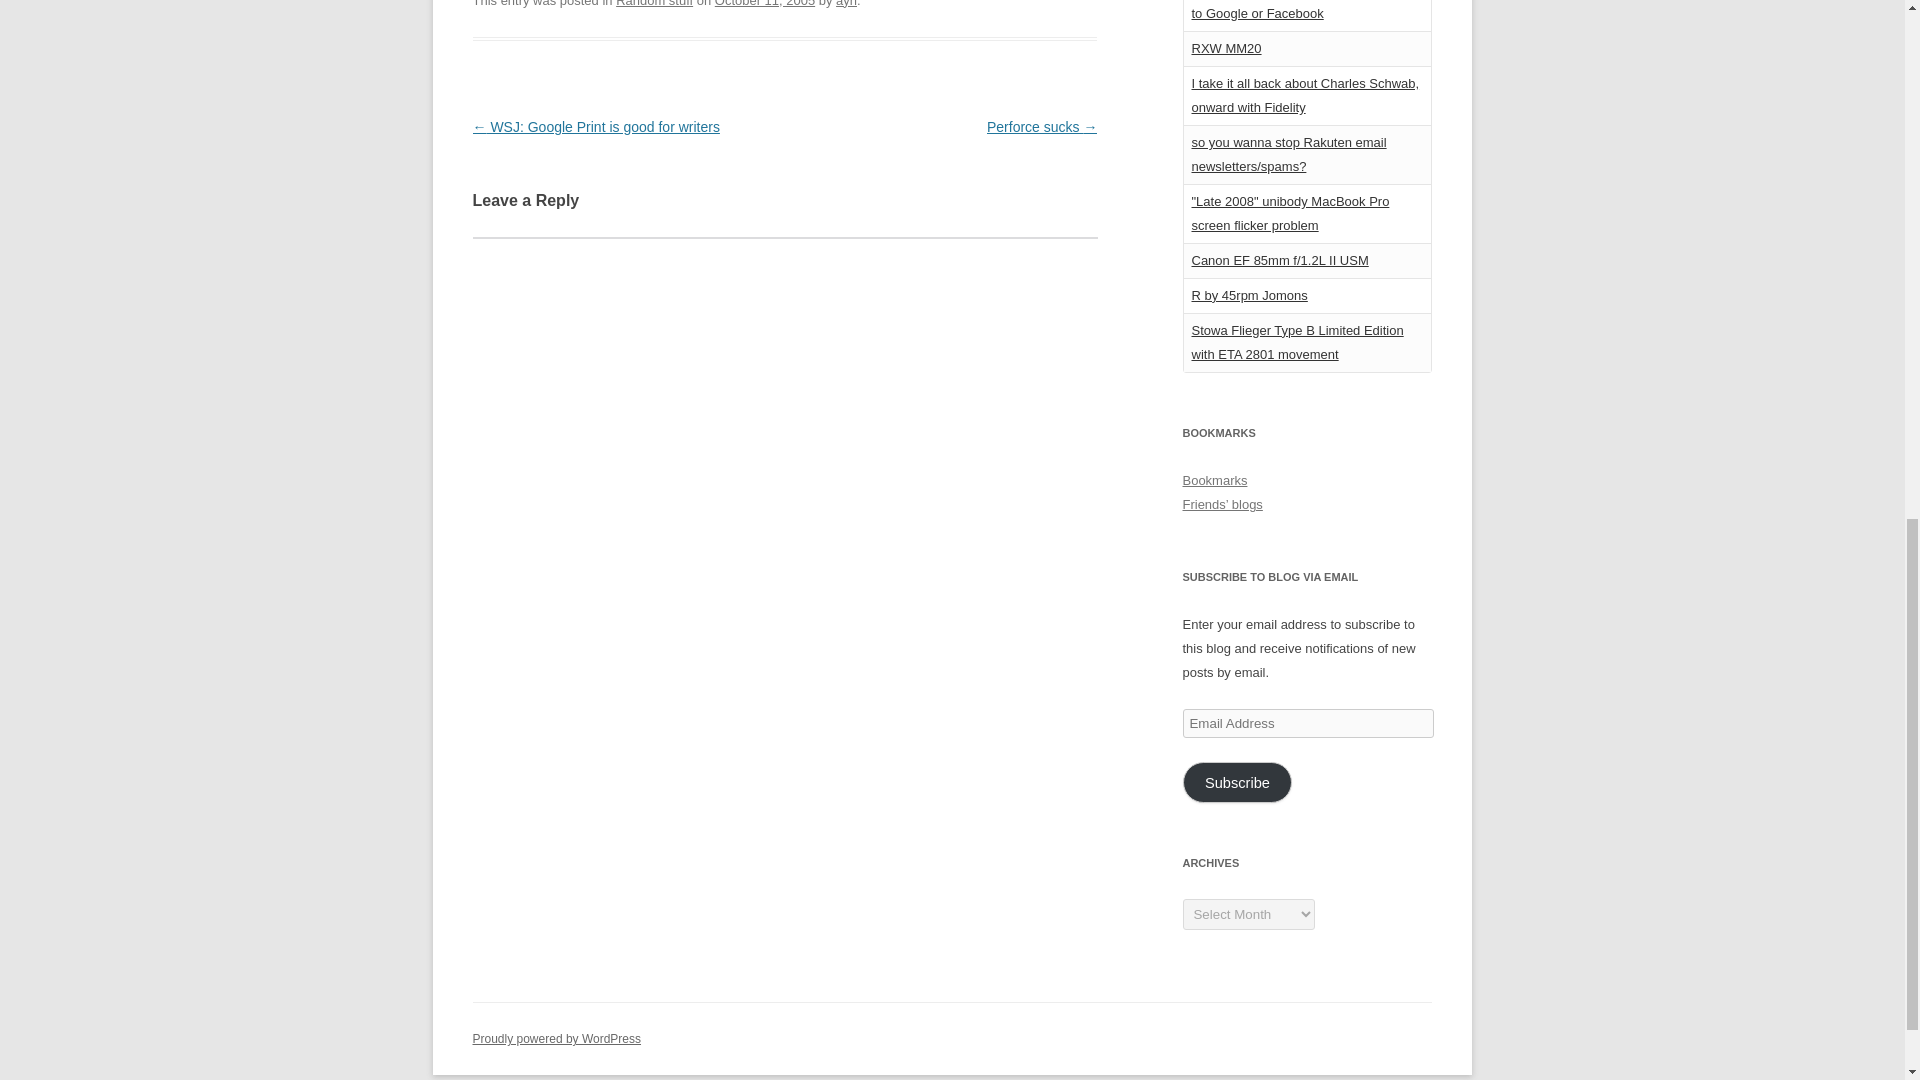 The image size is (1920, 1080). What do you see at coordinates (764, 4) in the screenshot?
I see `1:12 am` at bounding box center [764, 4].